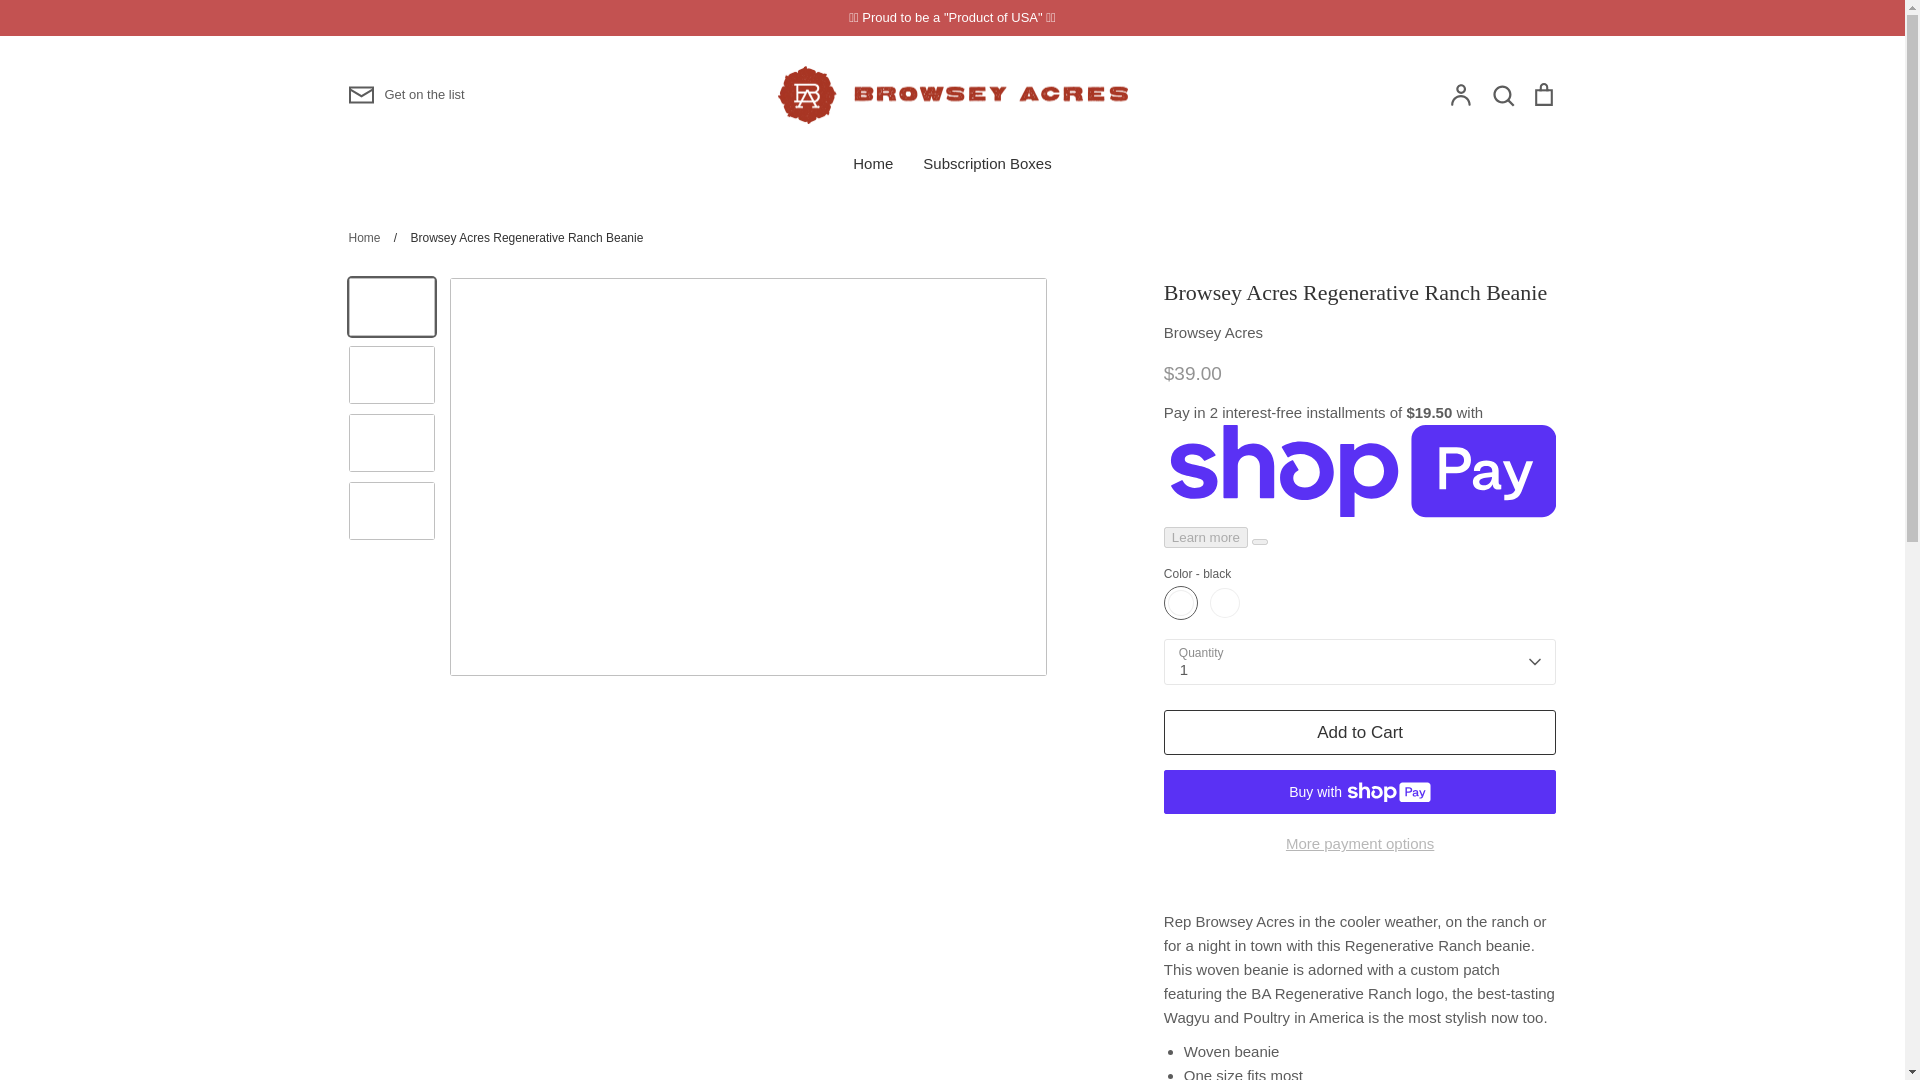  I want to click on Search, so click(1502, 93).